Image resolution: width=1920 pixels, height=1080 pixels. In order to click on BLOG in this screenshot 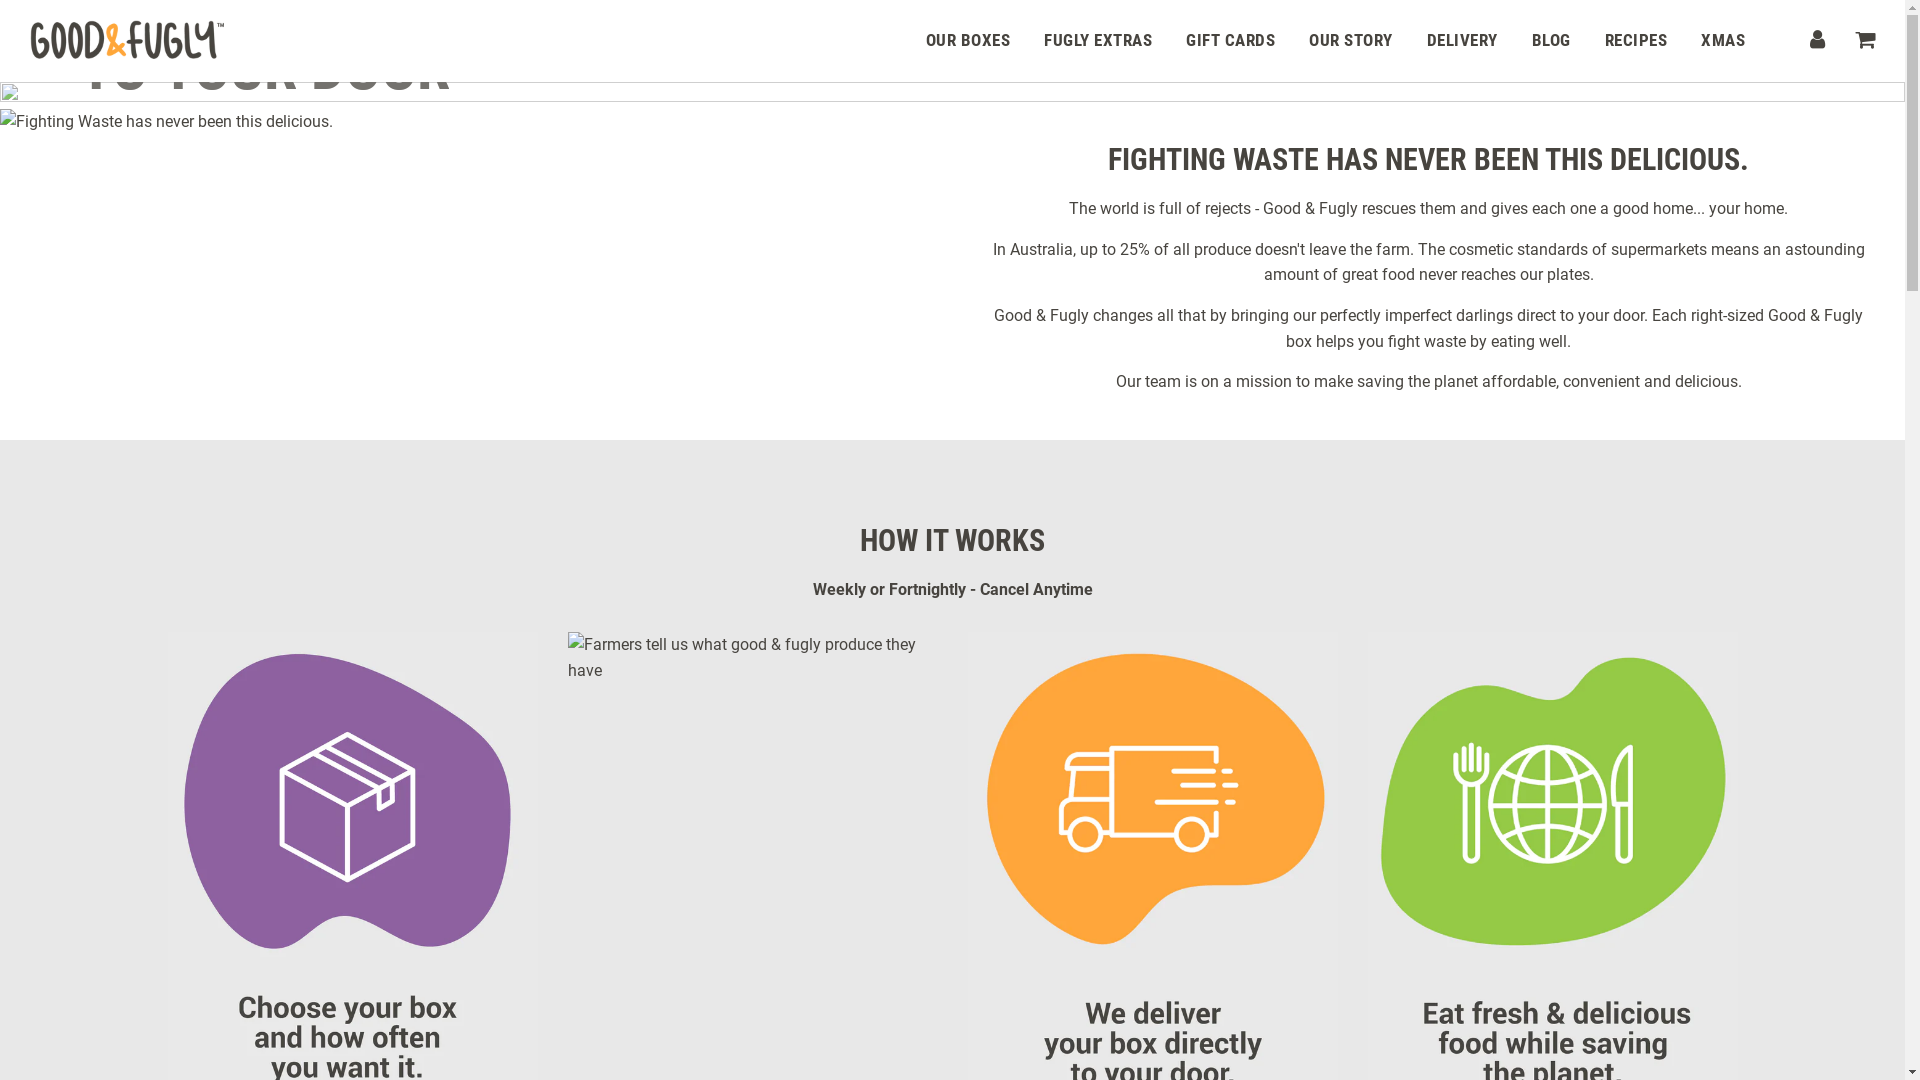, I will do `click(1550, 40)`.